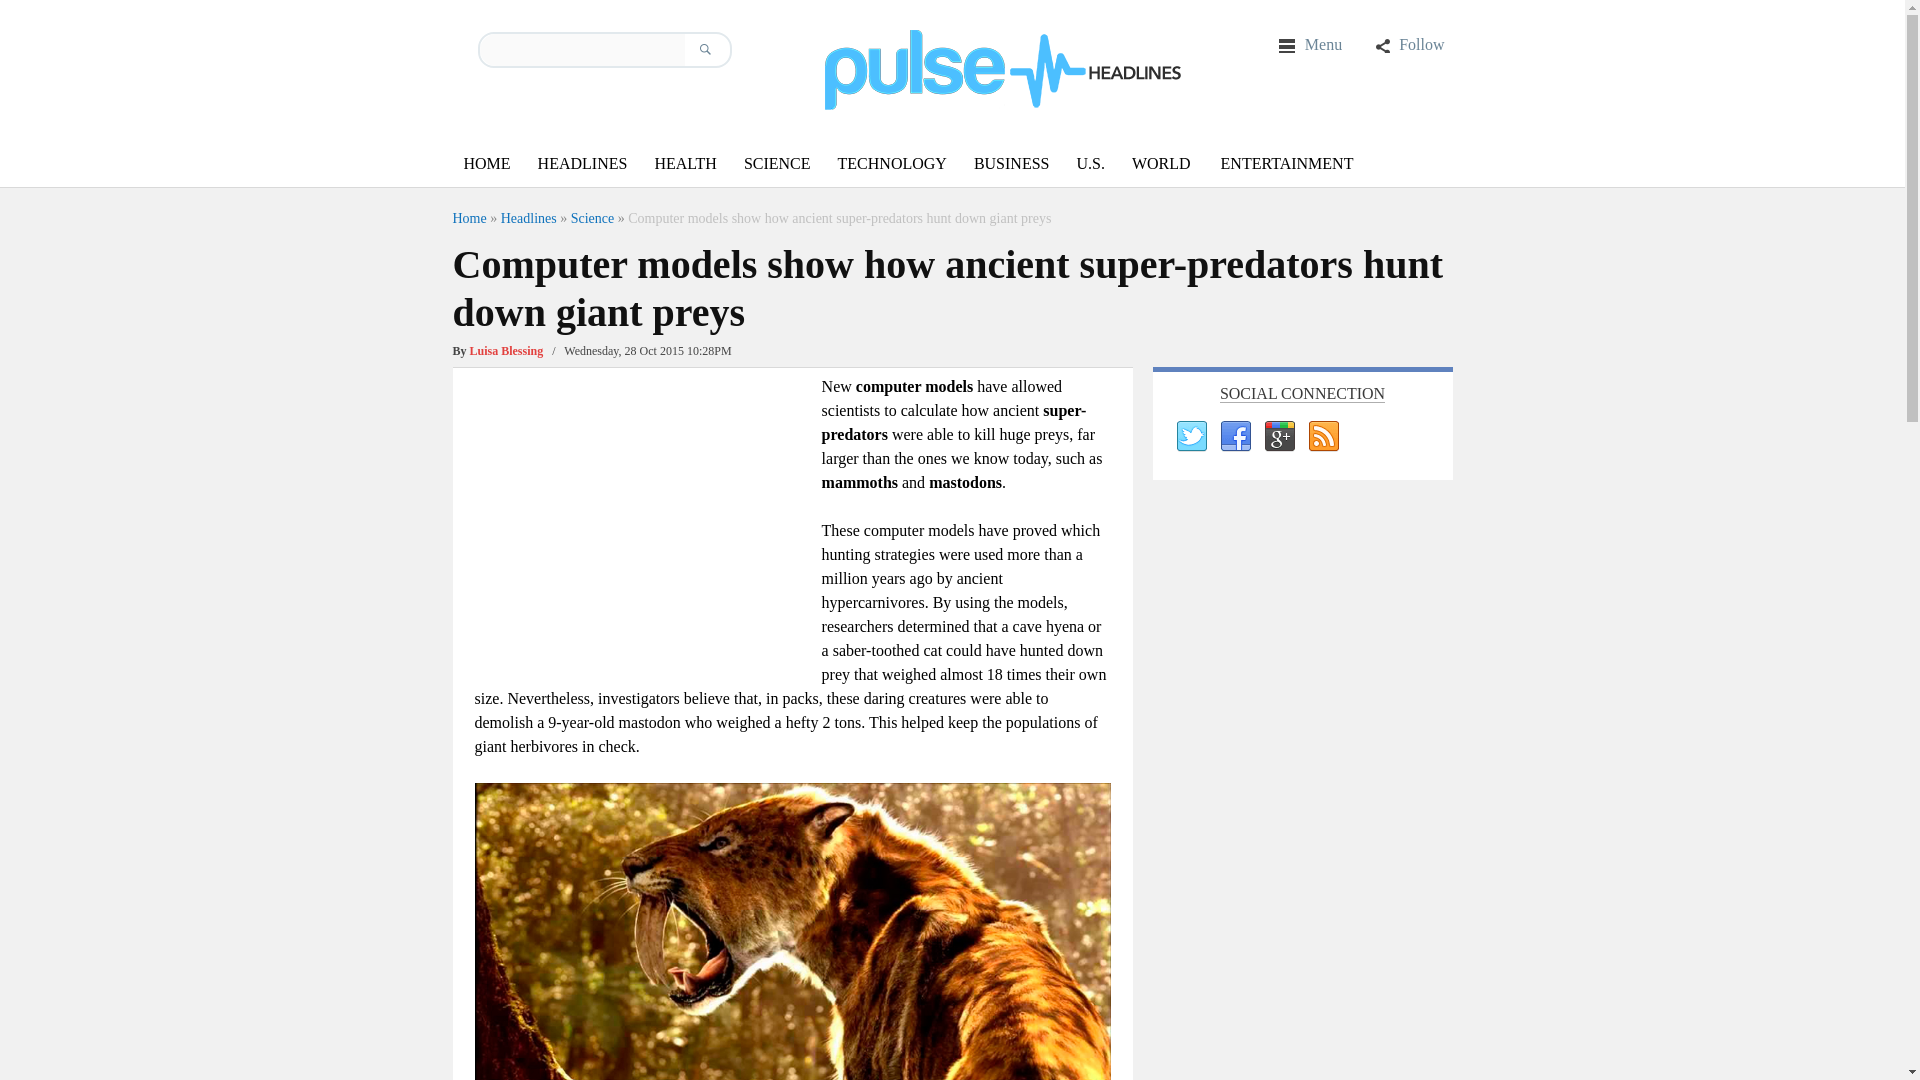  What do you see at coordinates (777, 164) in the screenshot?
I see `SCIENCE` at bounding box center [777, 164].